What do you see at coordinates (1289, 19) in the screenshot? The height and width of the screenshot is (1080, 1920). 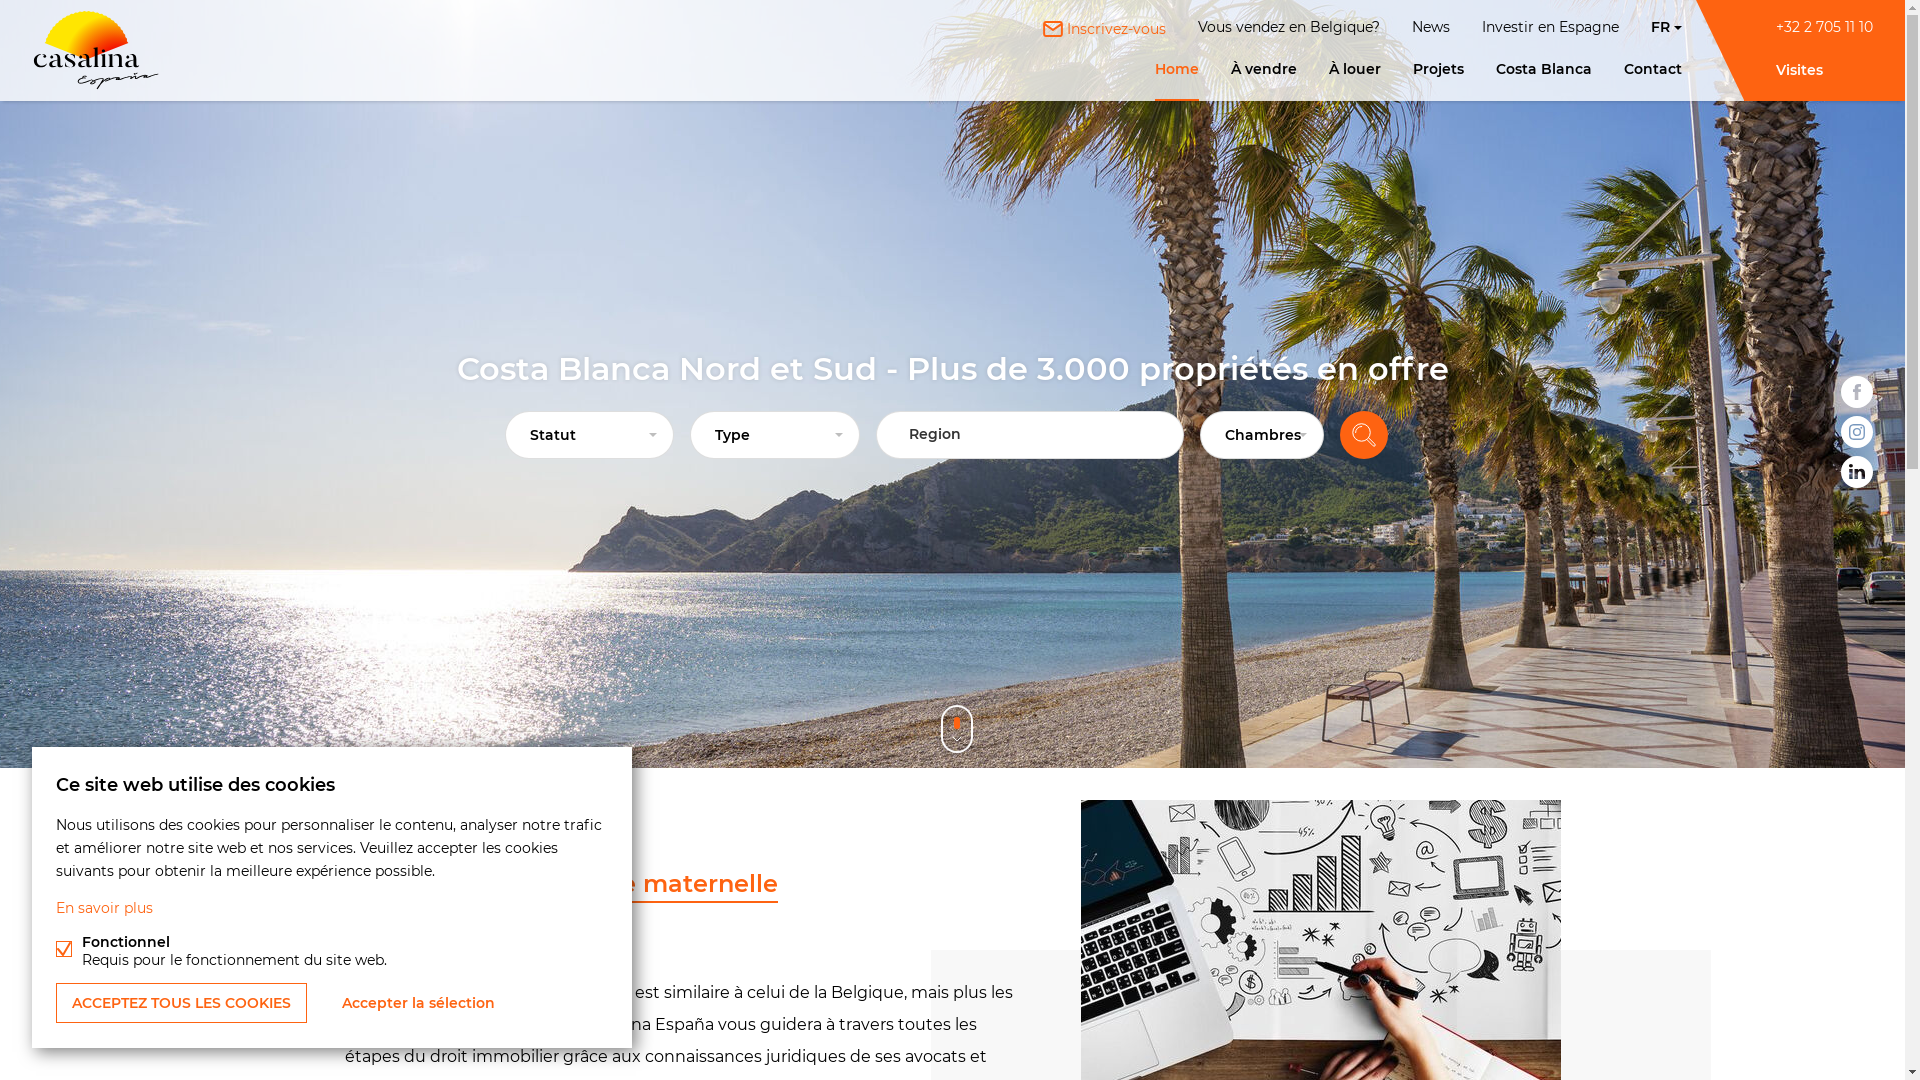 I see `Vous vendez en Belgique?` at bounding box center [1289, 19].